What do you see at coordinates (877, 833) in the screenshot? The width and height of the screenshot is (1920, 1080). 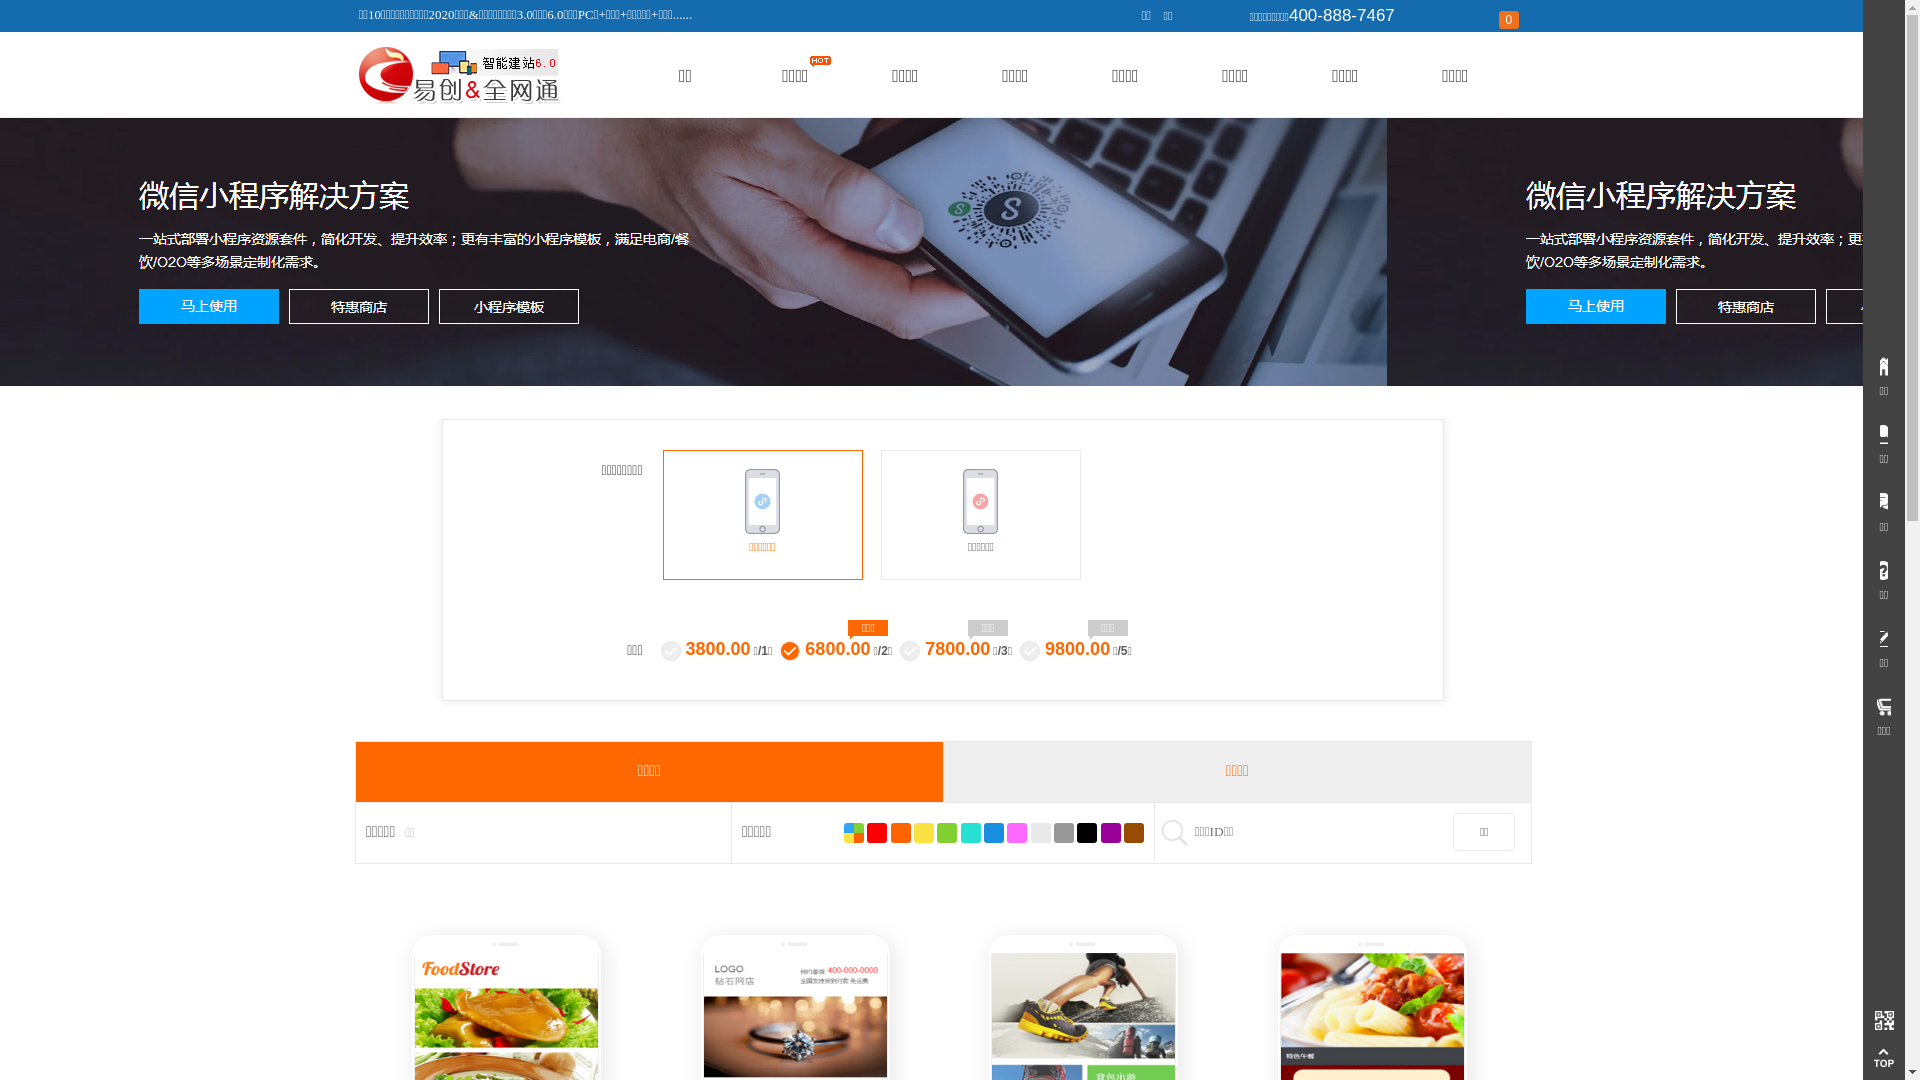 I see `0` at bounding box center [877, 833].